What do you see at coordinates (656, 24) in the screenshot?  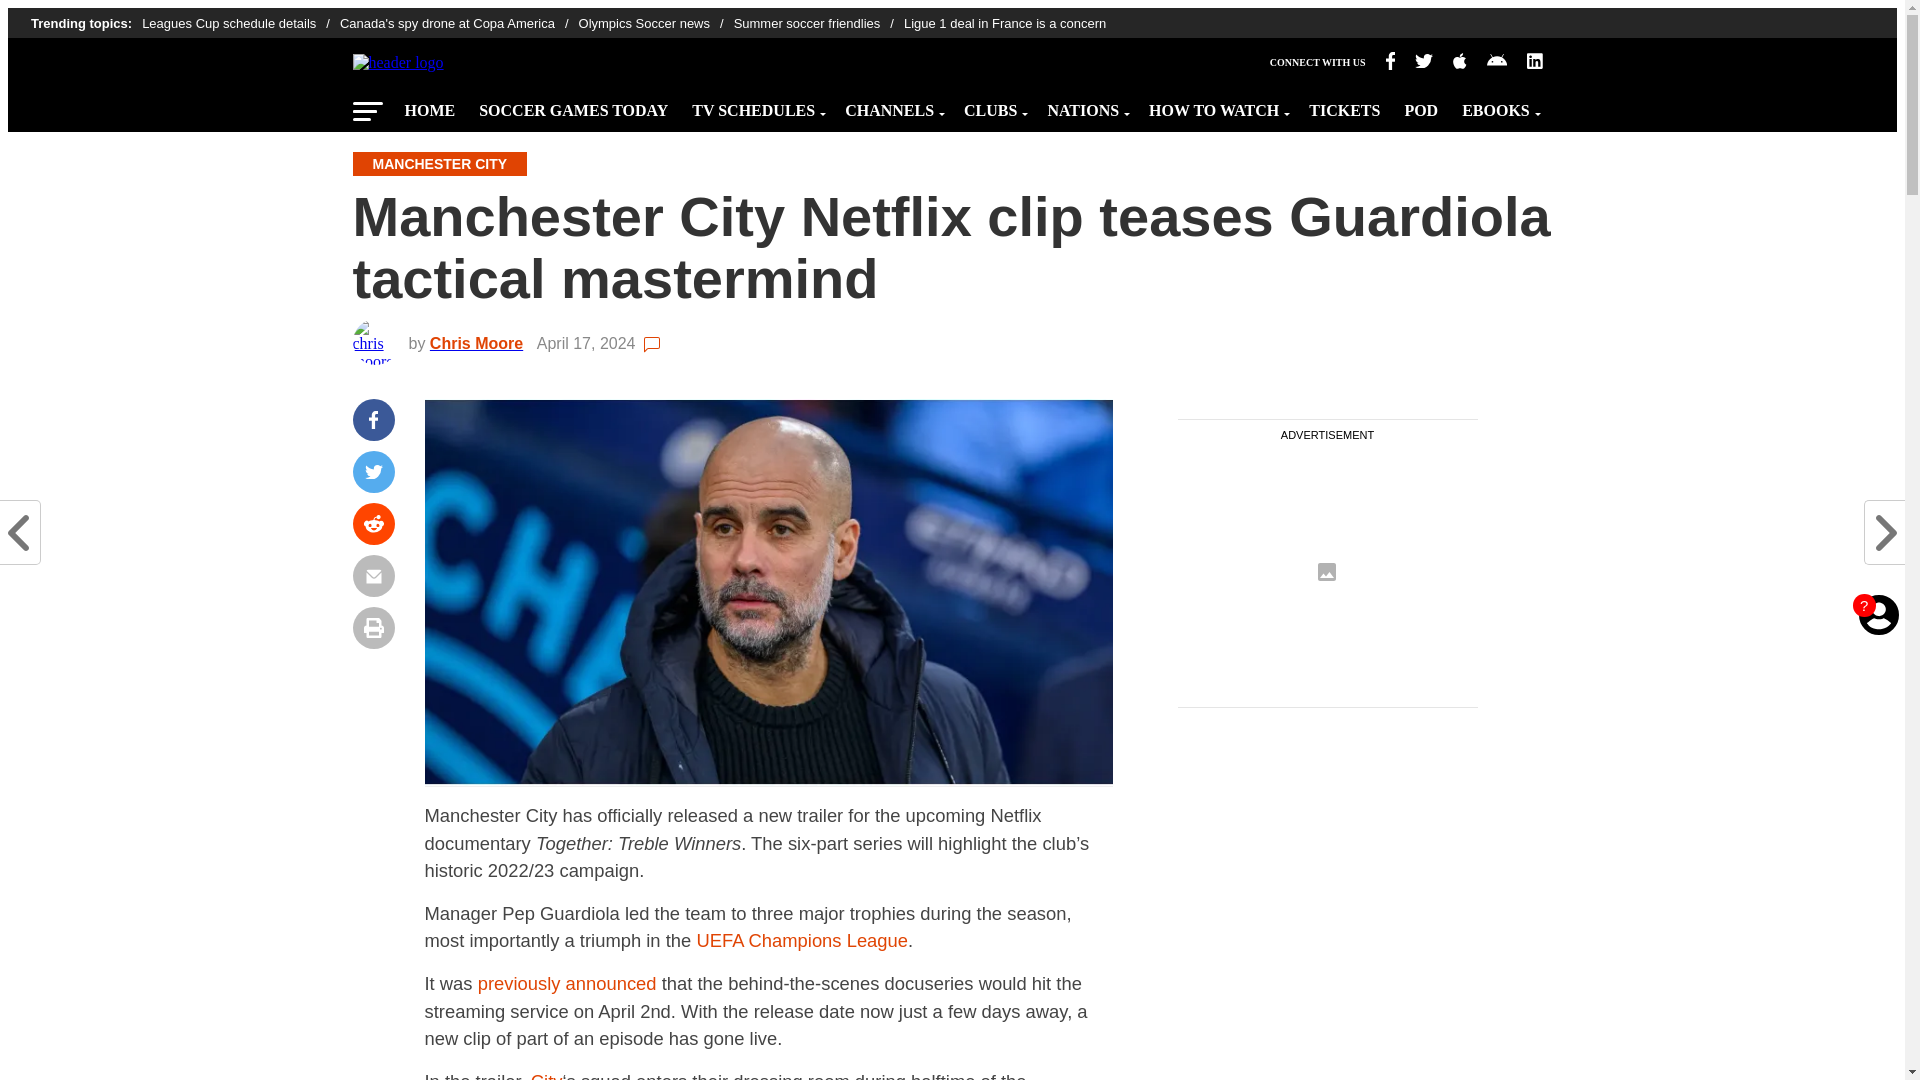 I see `Olympics Soccer news` at bounding box center [656, 24].